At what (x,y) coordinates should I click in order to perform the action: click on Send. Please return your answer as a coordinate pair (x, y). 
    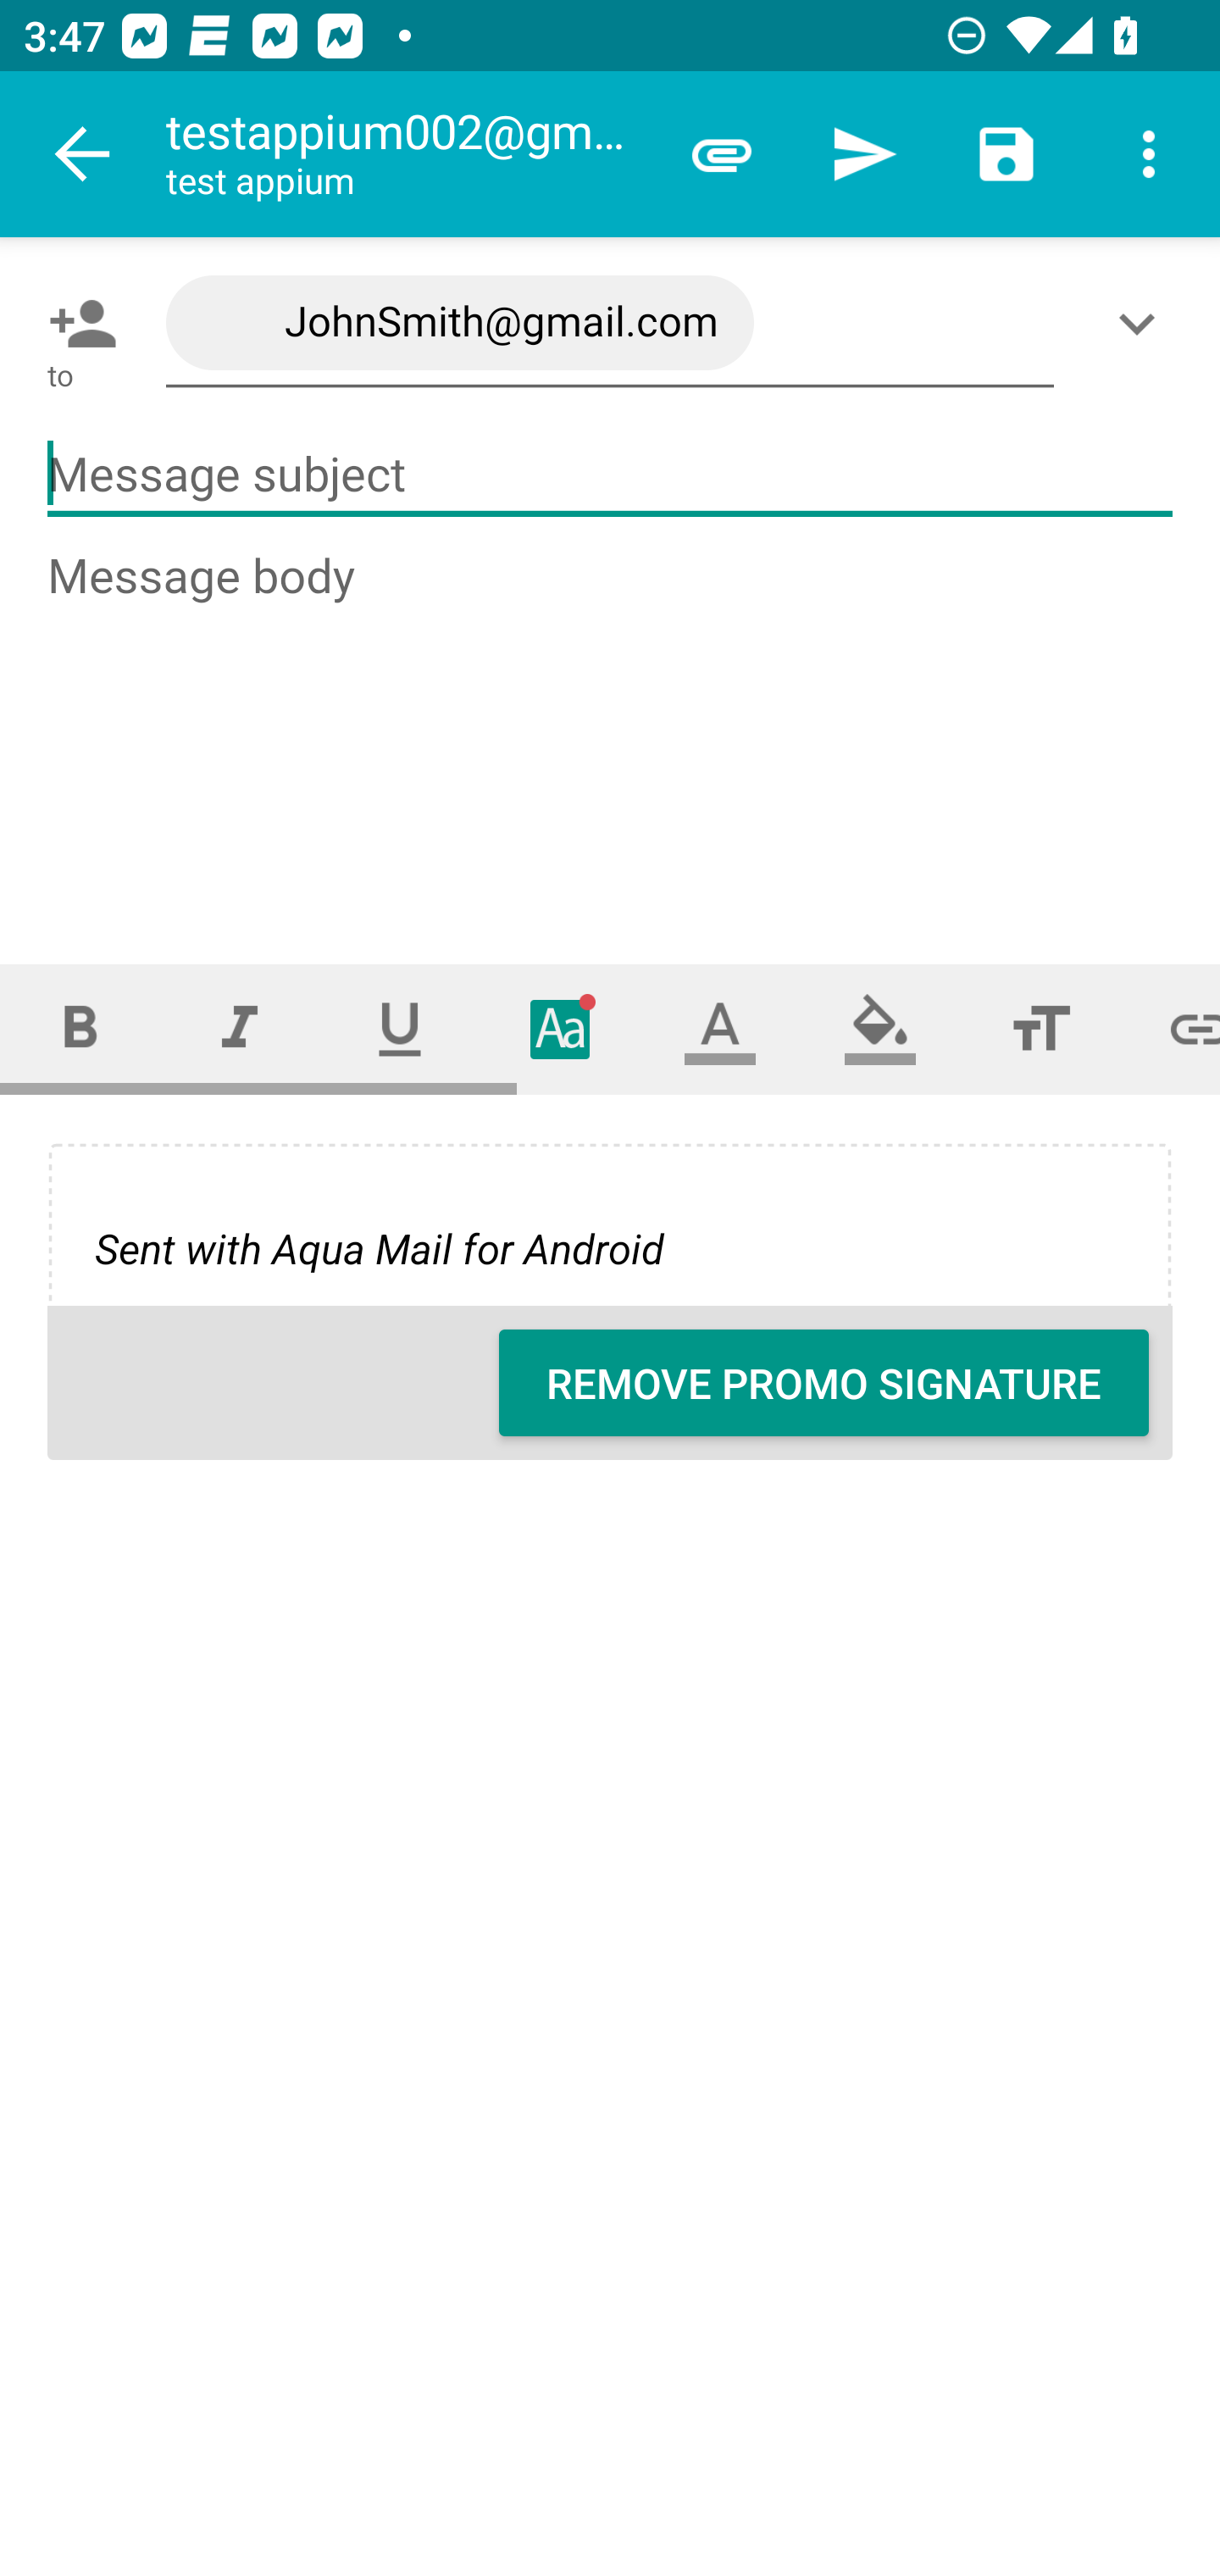
    Looking at the image, I should click on (864, 154).